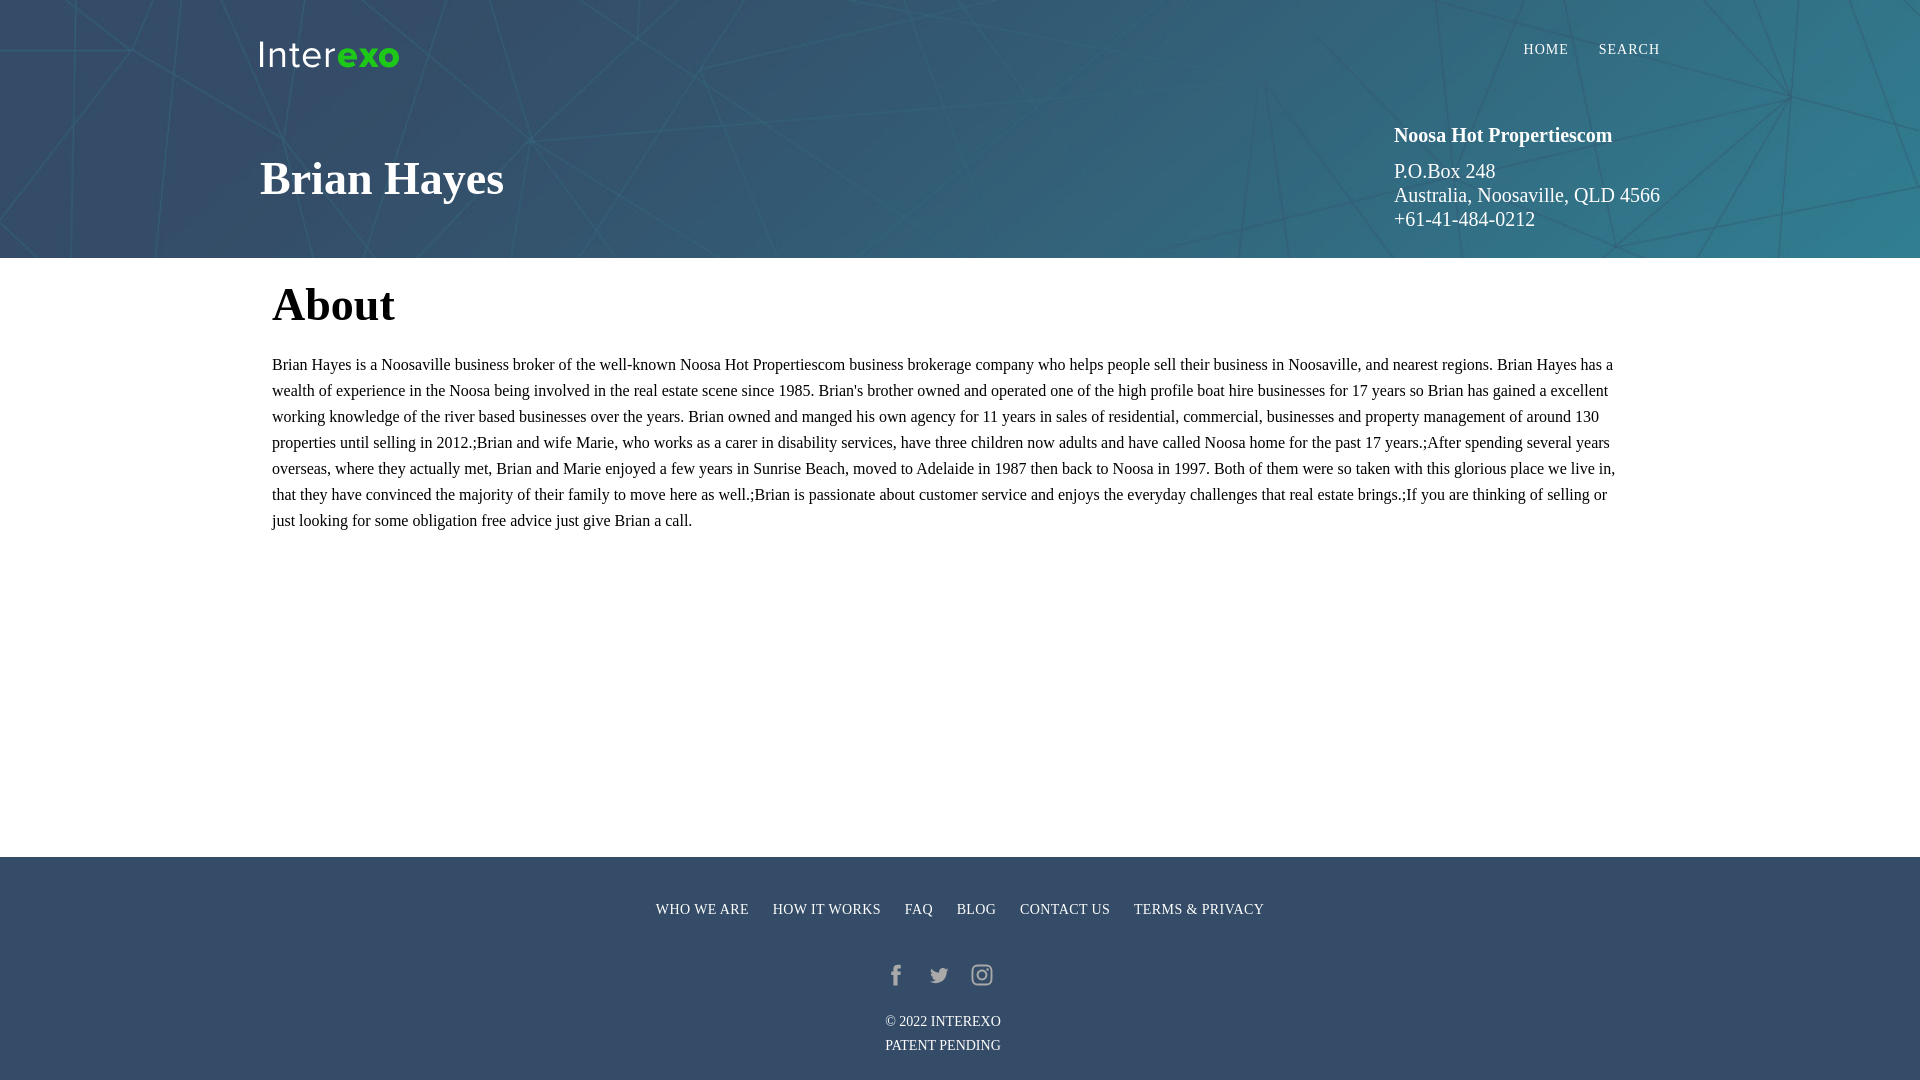 The height and width of the screenshot is (1080, 1920). What do you see at coordinates (1546, 50) in the screenshot?
I see `HOME` at bounding box center [1546, 50].